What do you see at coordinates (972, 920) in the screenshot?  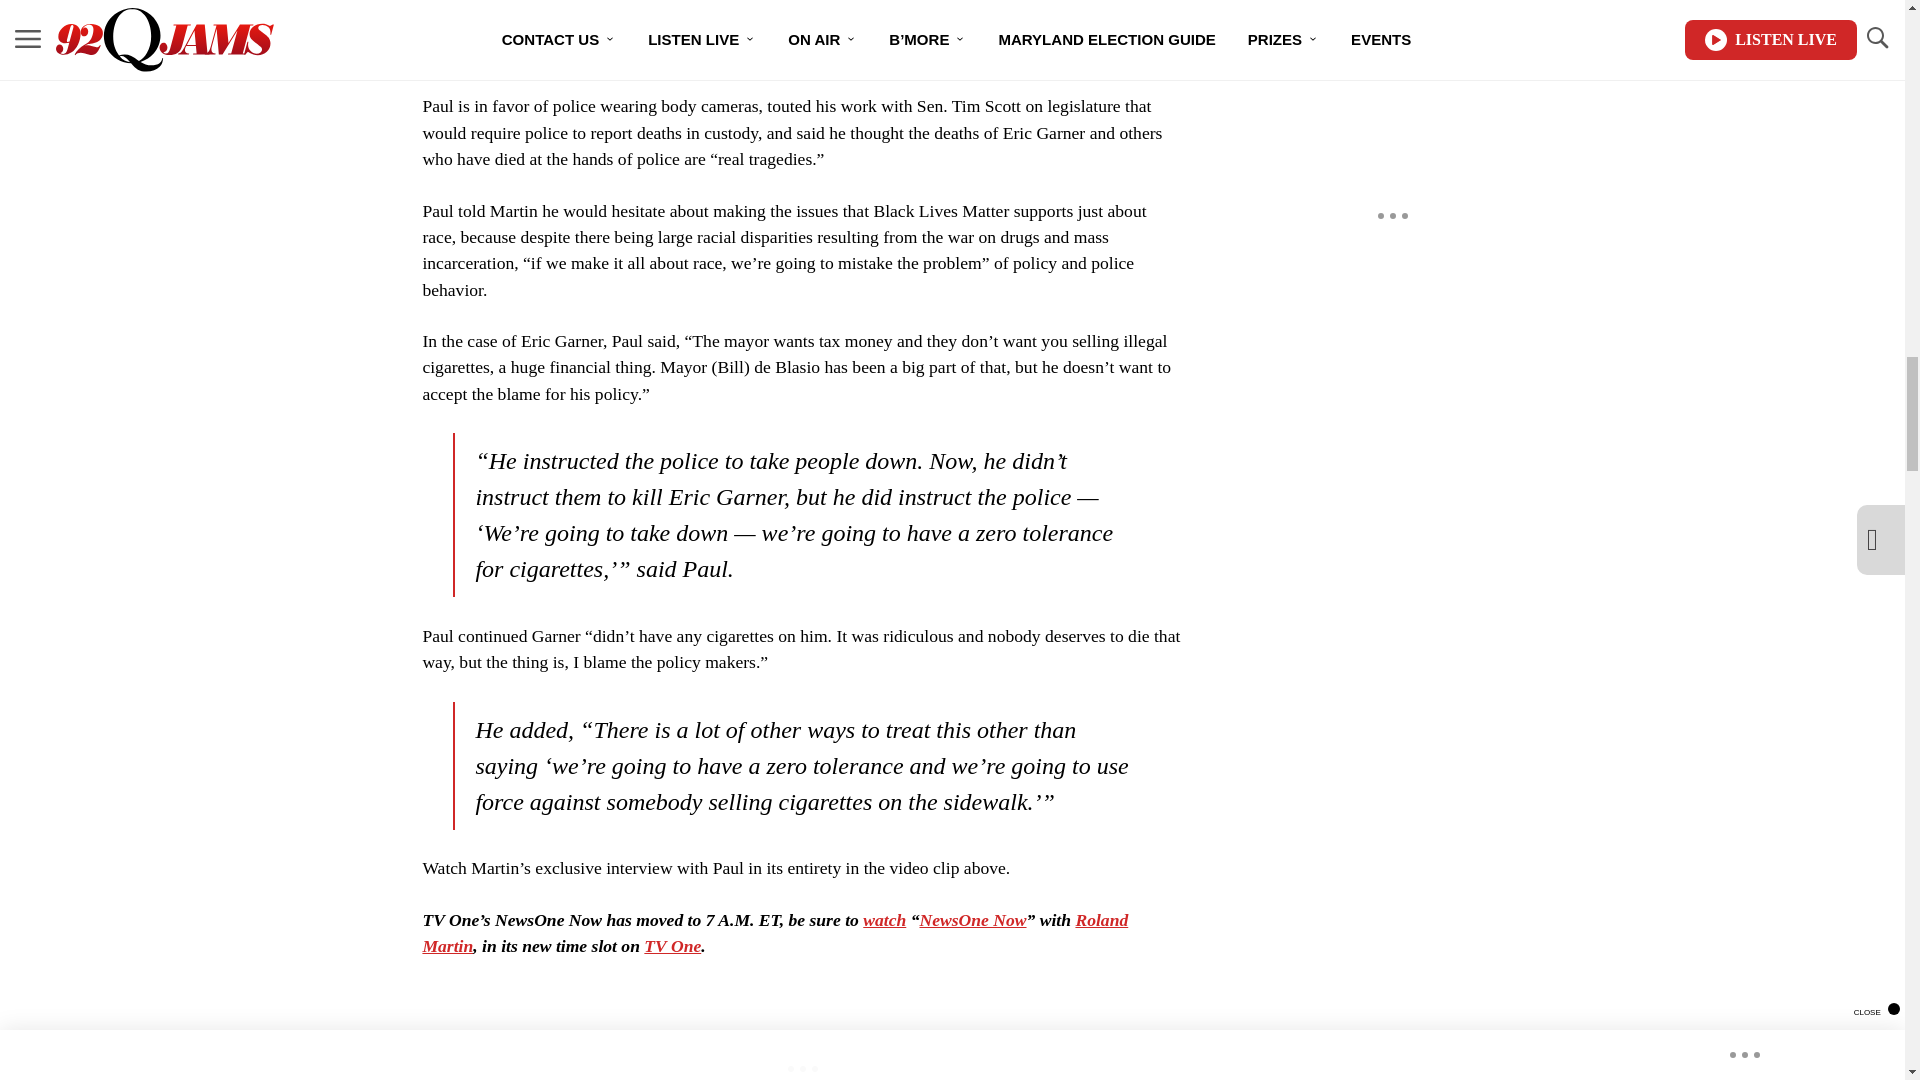 I see `NewsOne Now with Roland Martin` at bounding box center [972, 920].